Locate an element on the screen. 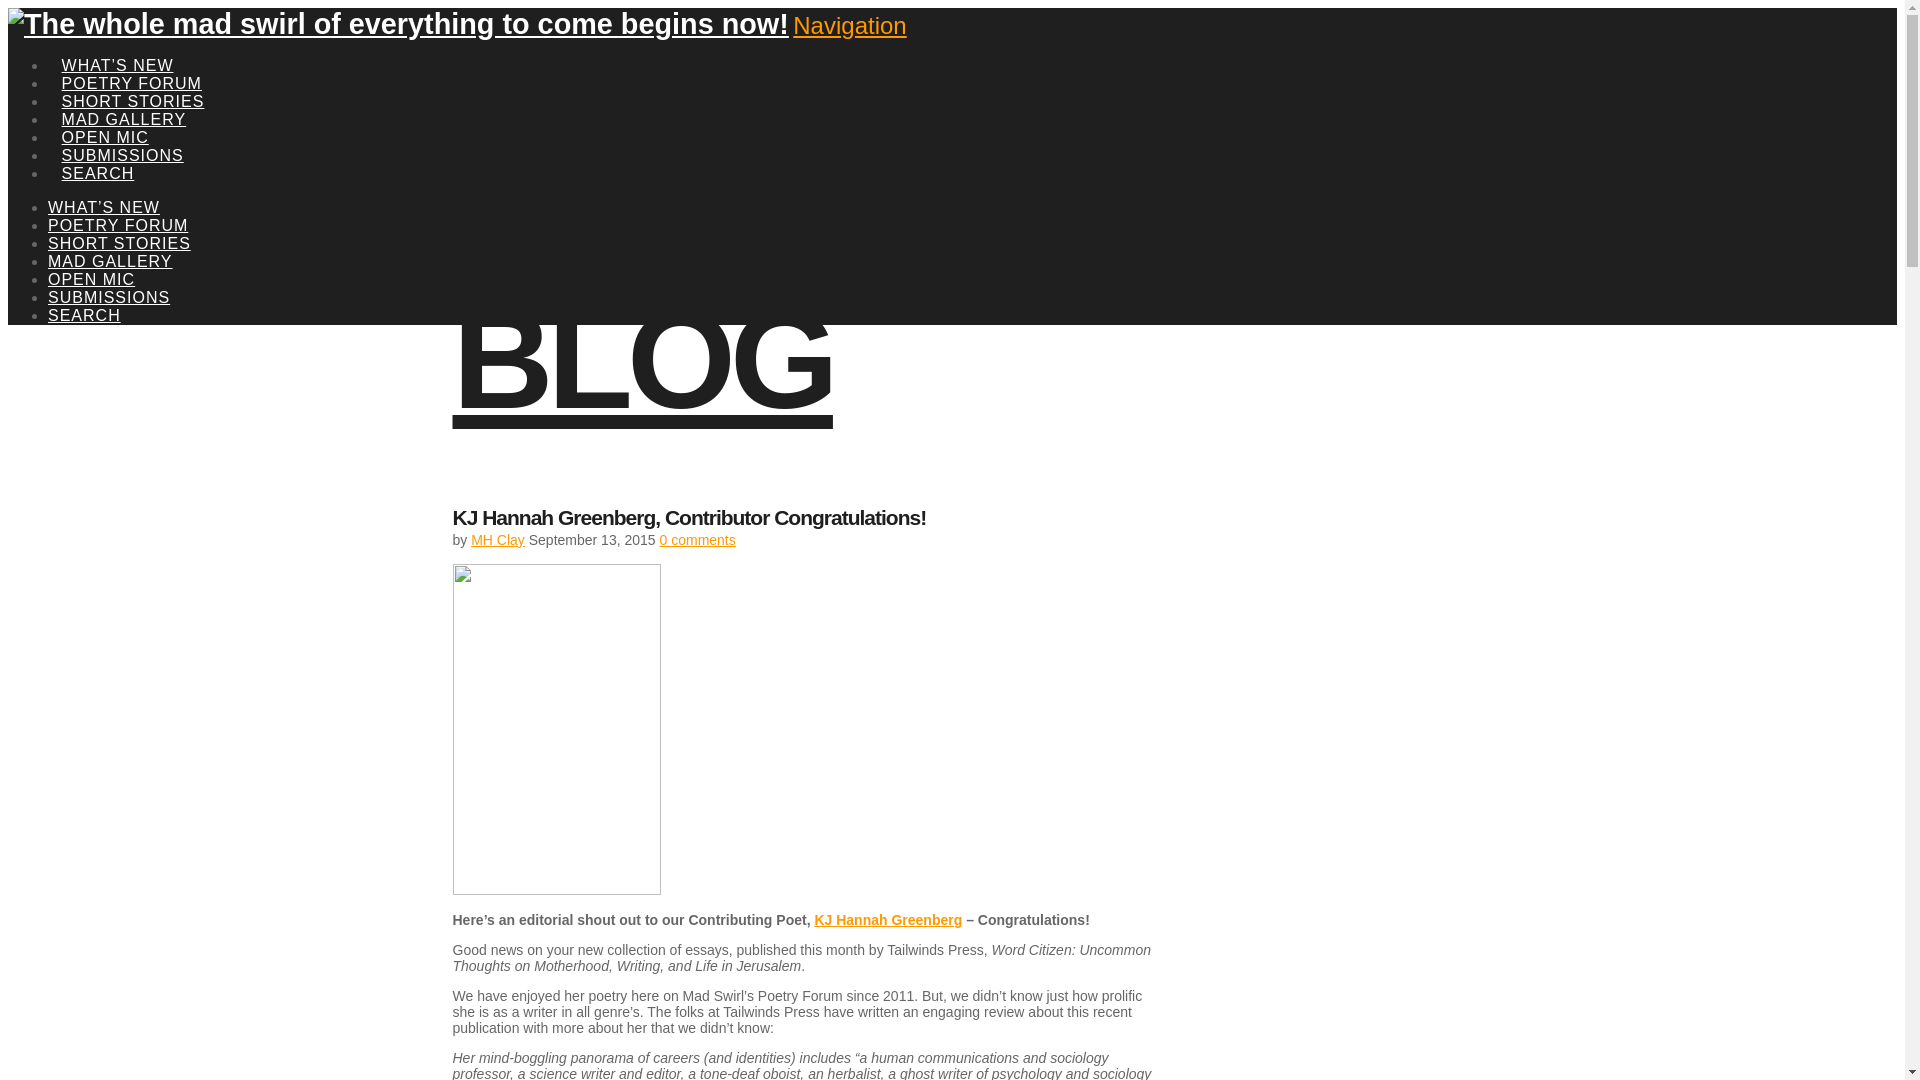  OPEN MIC is located at coordinates (91, 280).